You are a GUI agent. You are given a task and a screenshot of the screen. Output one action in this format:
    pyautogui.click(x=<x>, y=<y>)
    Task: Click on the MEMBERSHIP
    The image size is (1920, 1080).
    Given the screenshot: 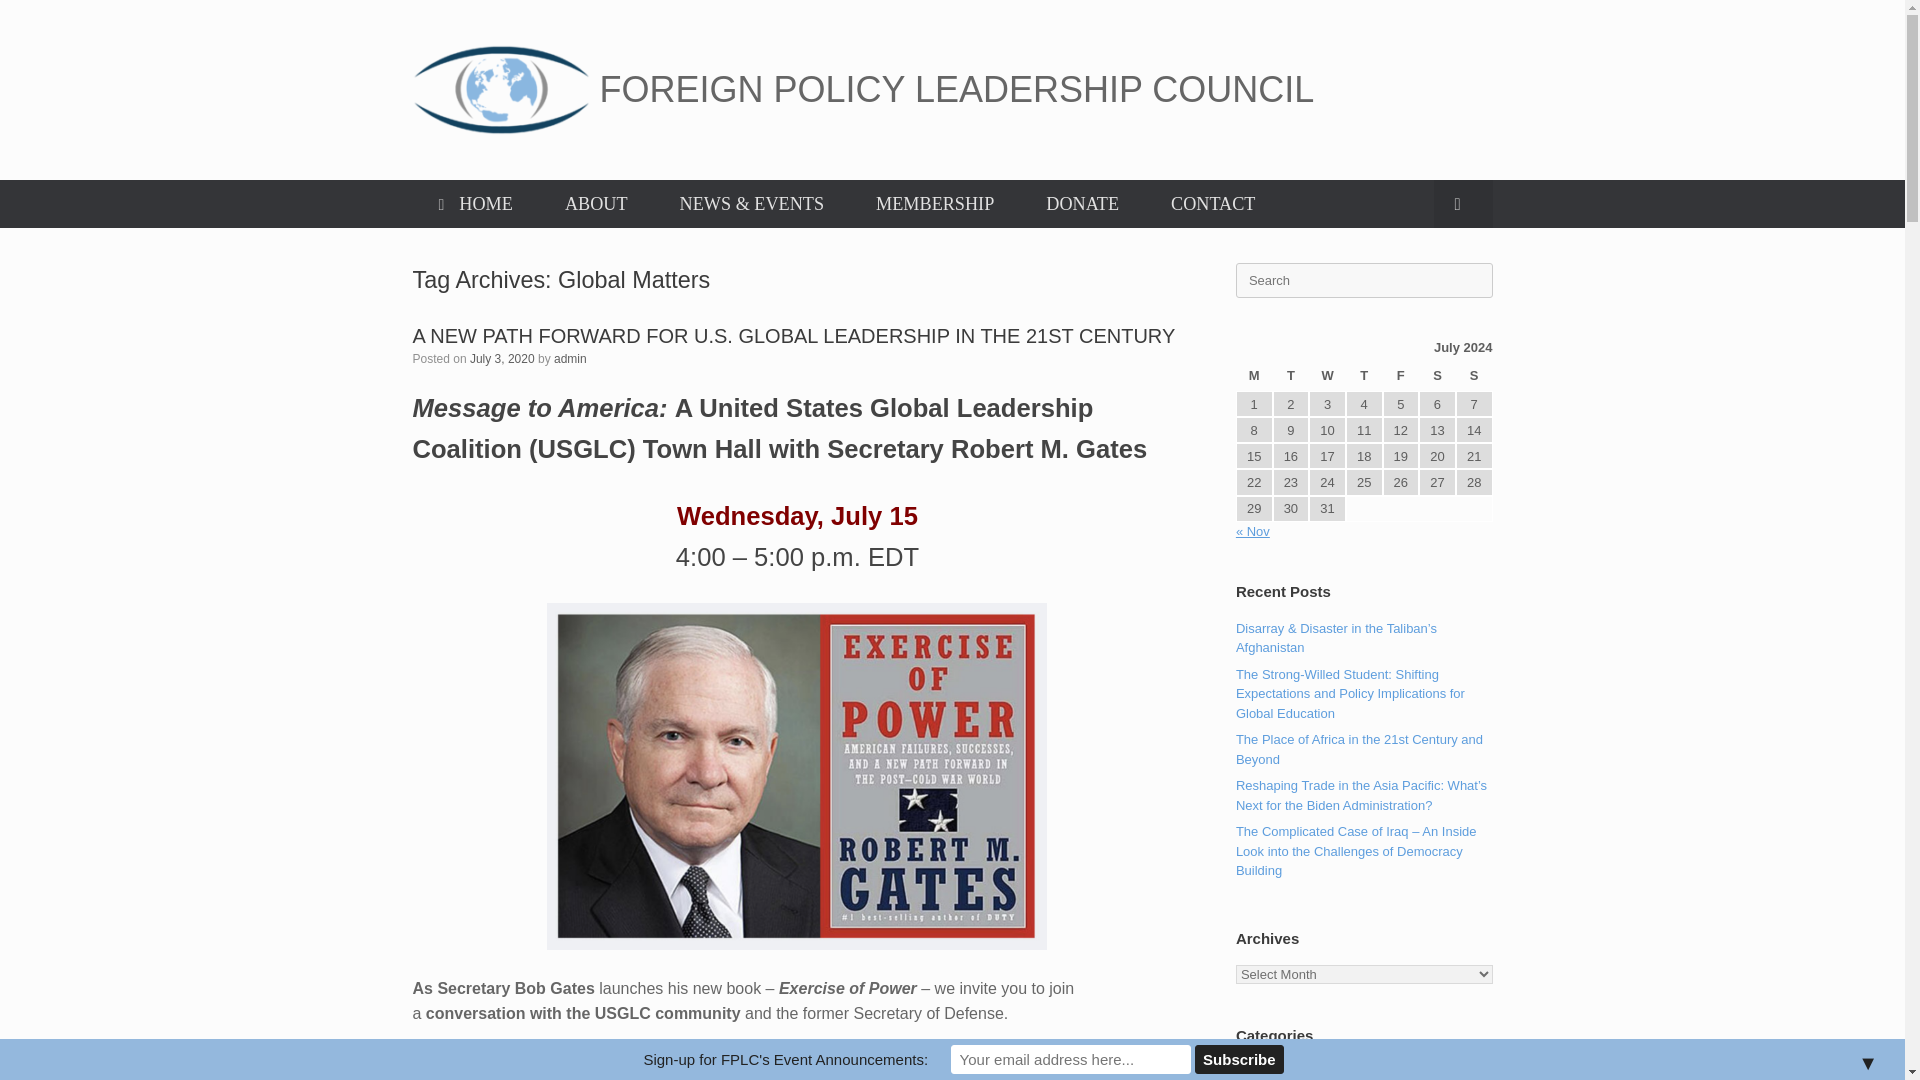 What is the action you would take?
    pyautogui.click(x=934, y=204)
    